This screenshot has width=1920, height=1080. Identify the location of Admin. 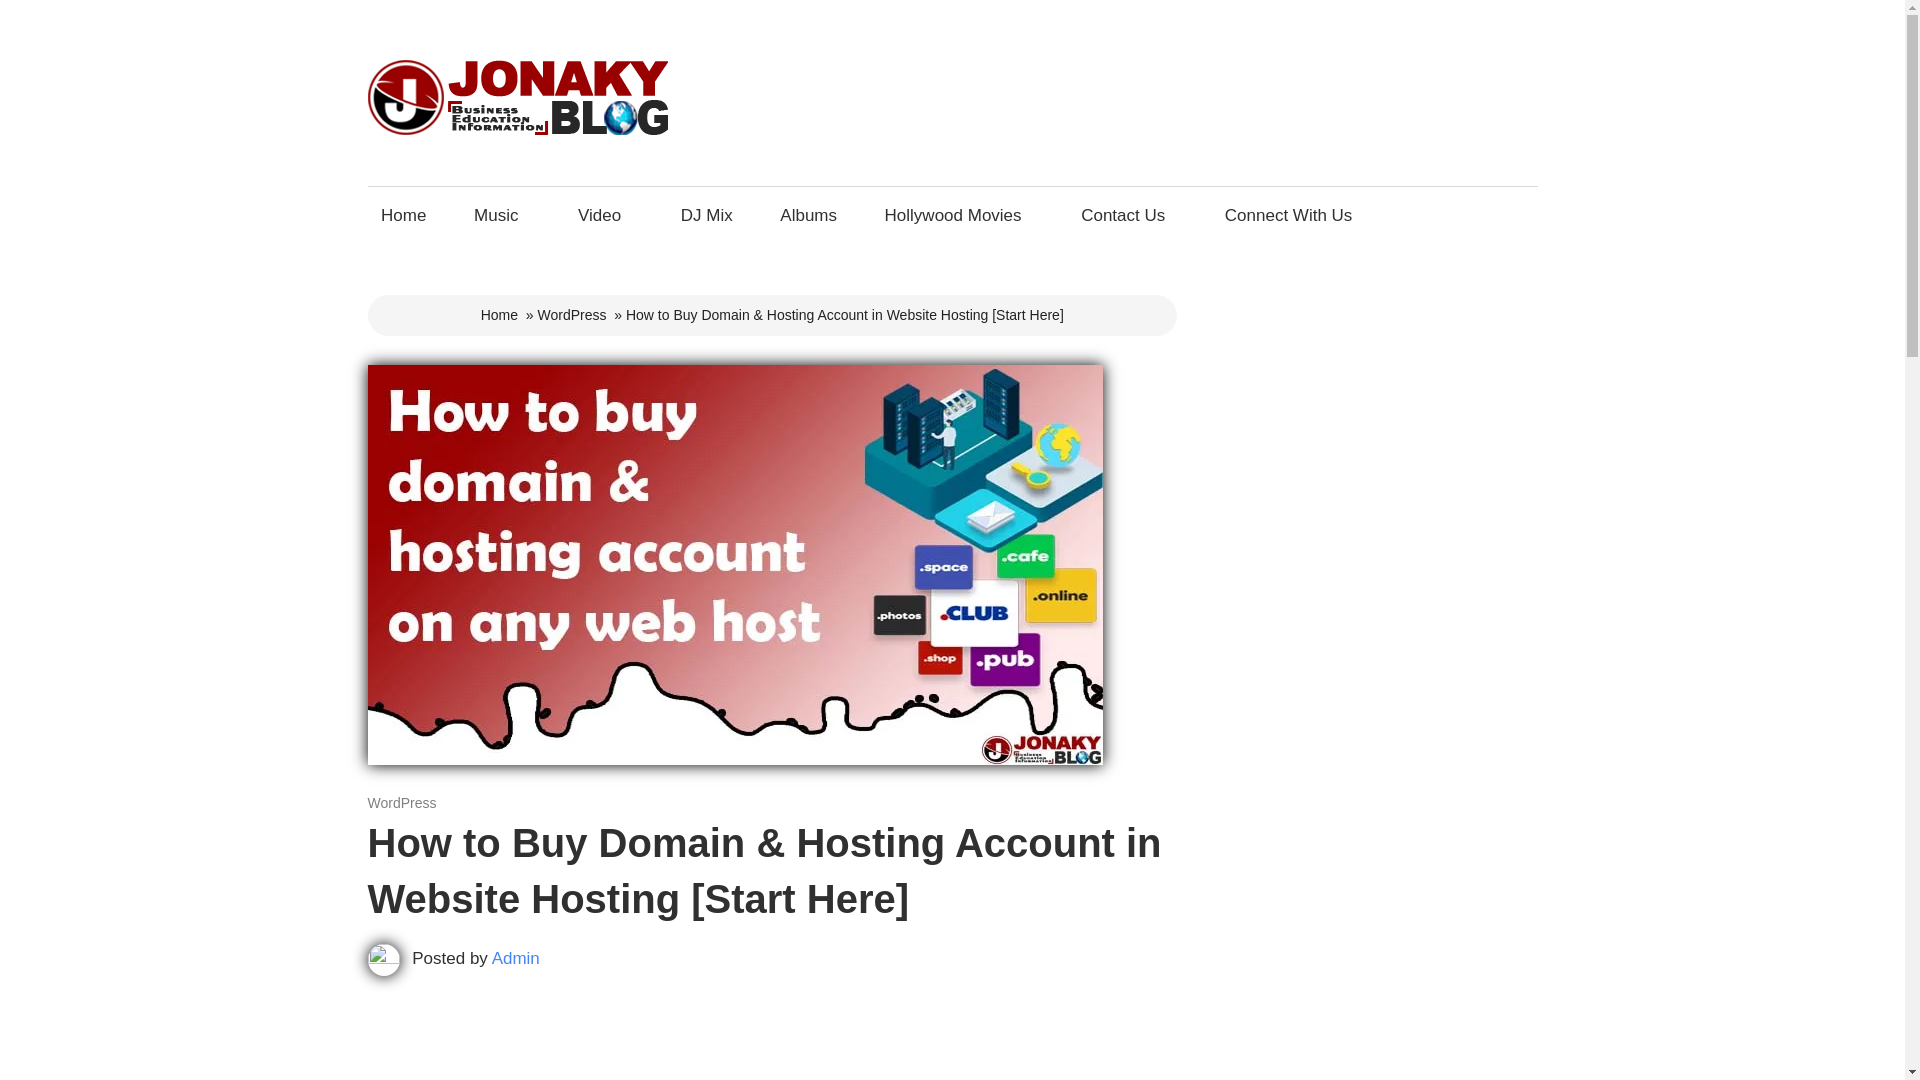
(515, 958).